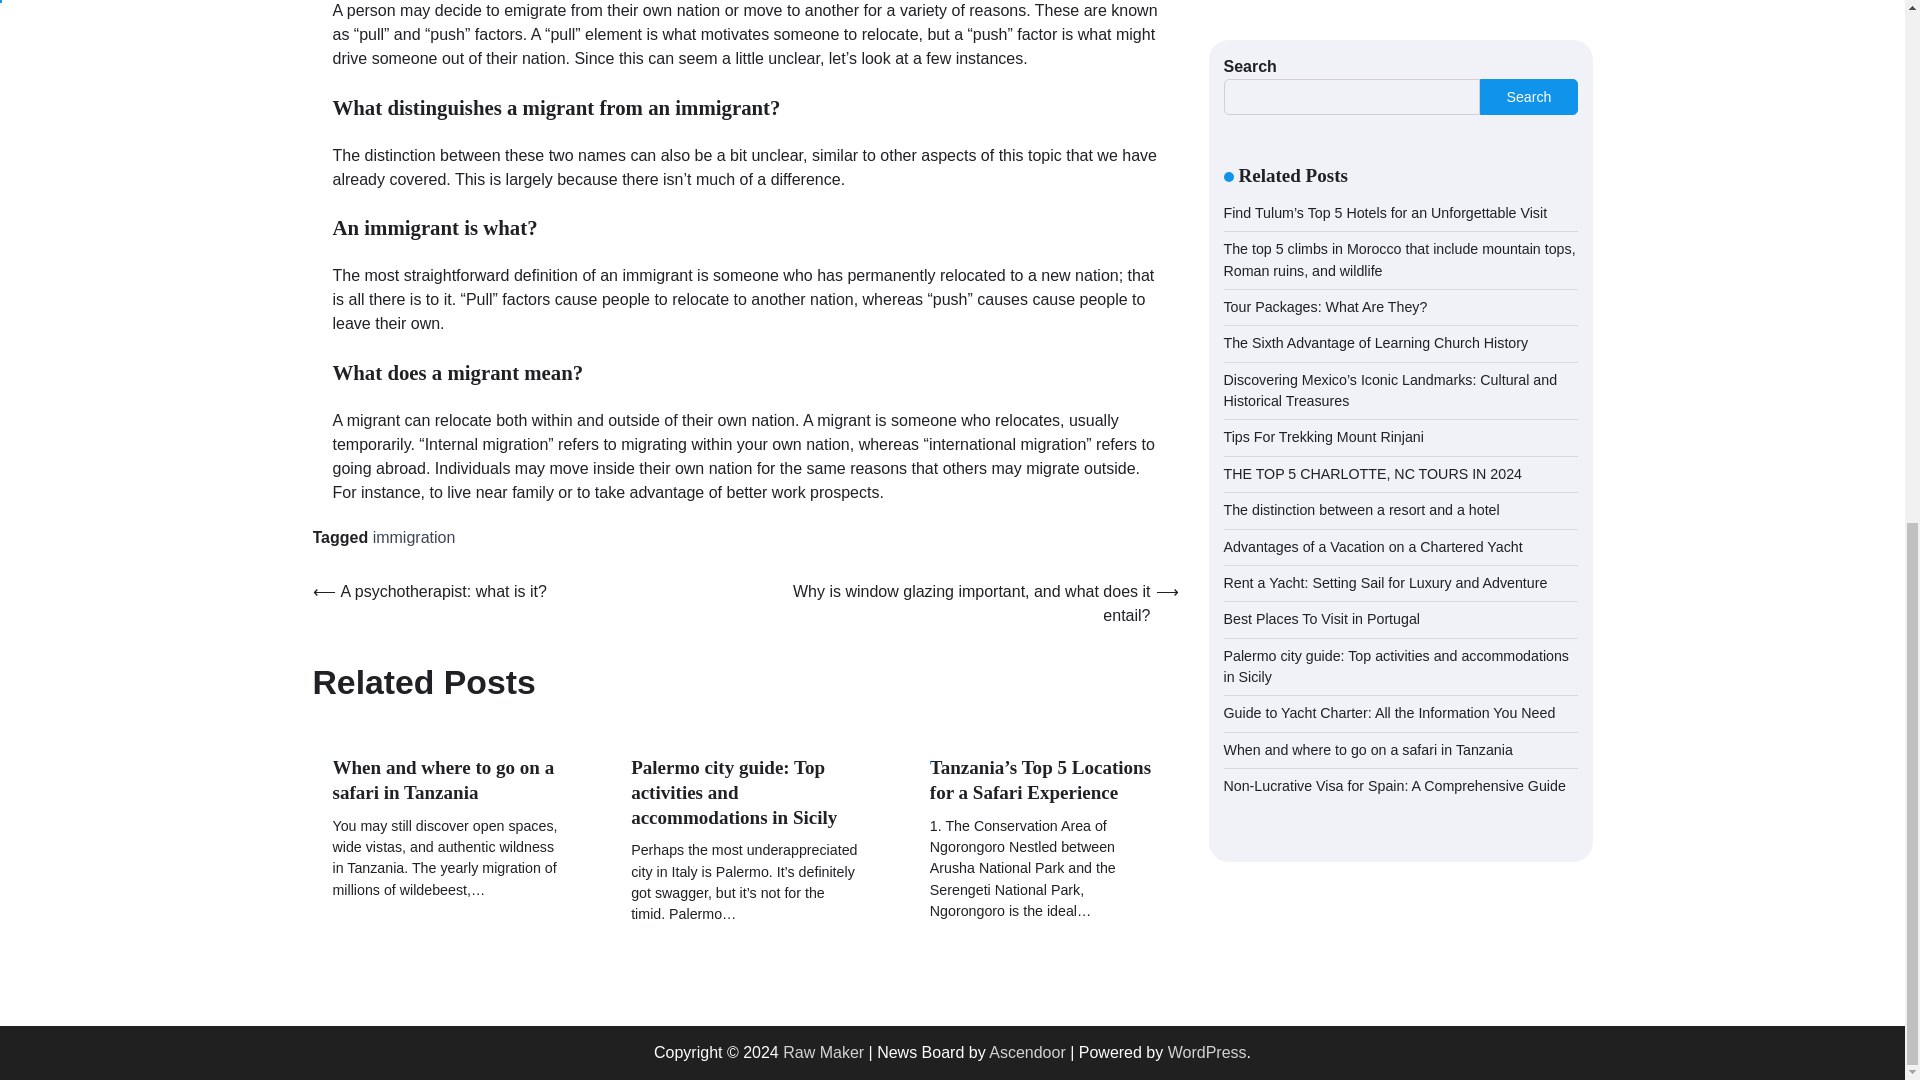  Describe the element at coordinates (824, 1052) in the screenshot. I see `Raw Maker` at that location.